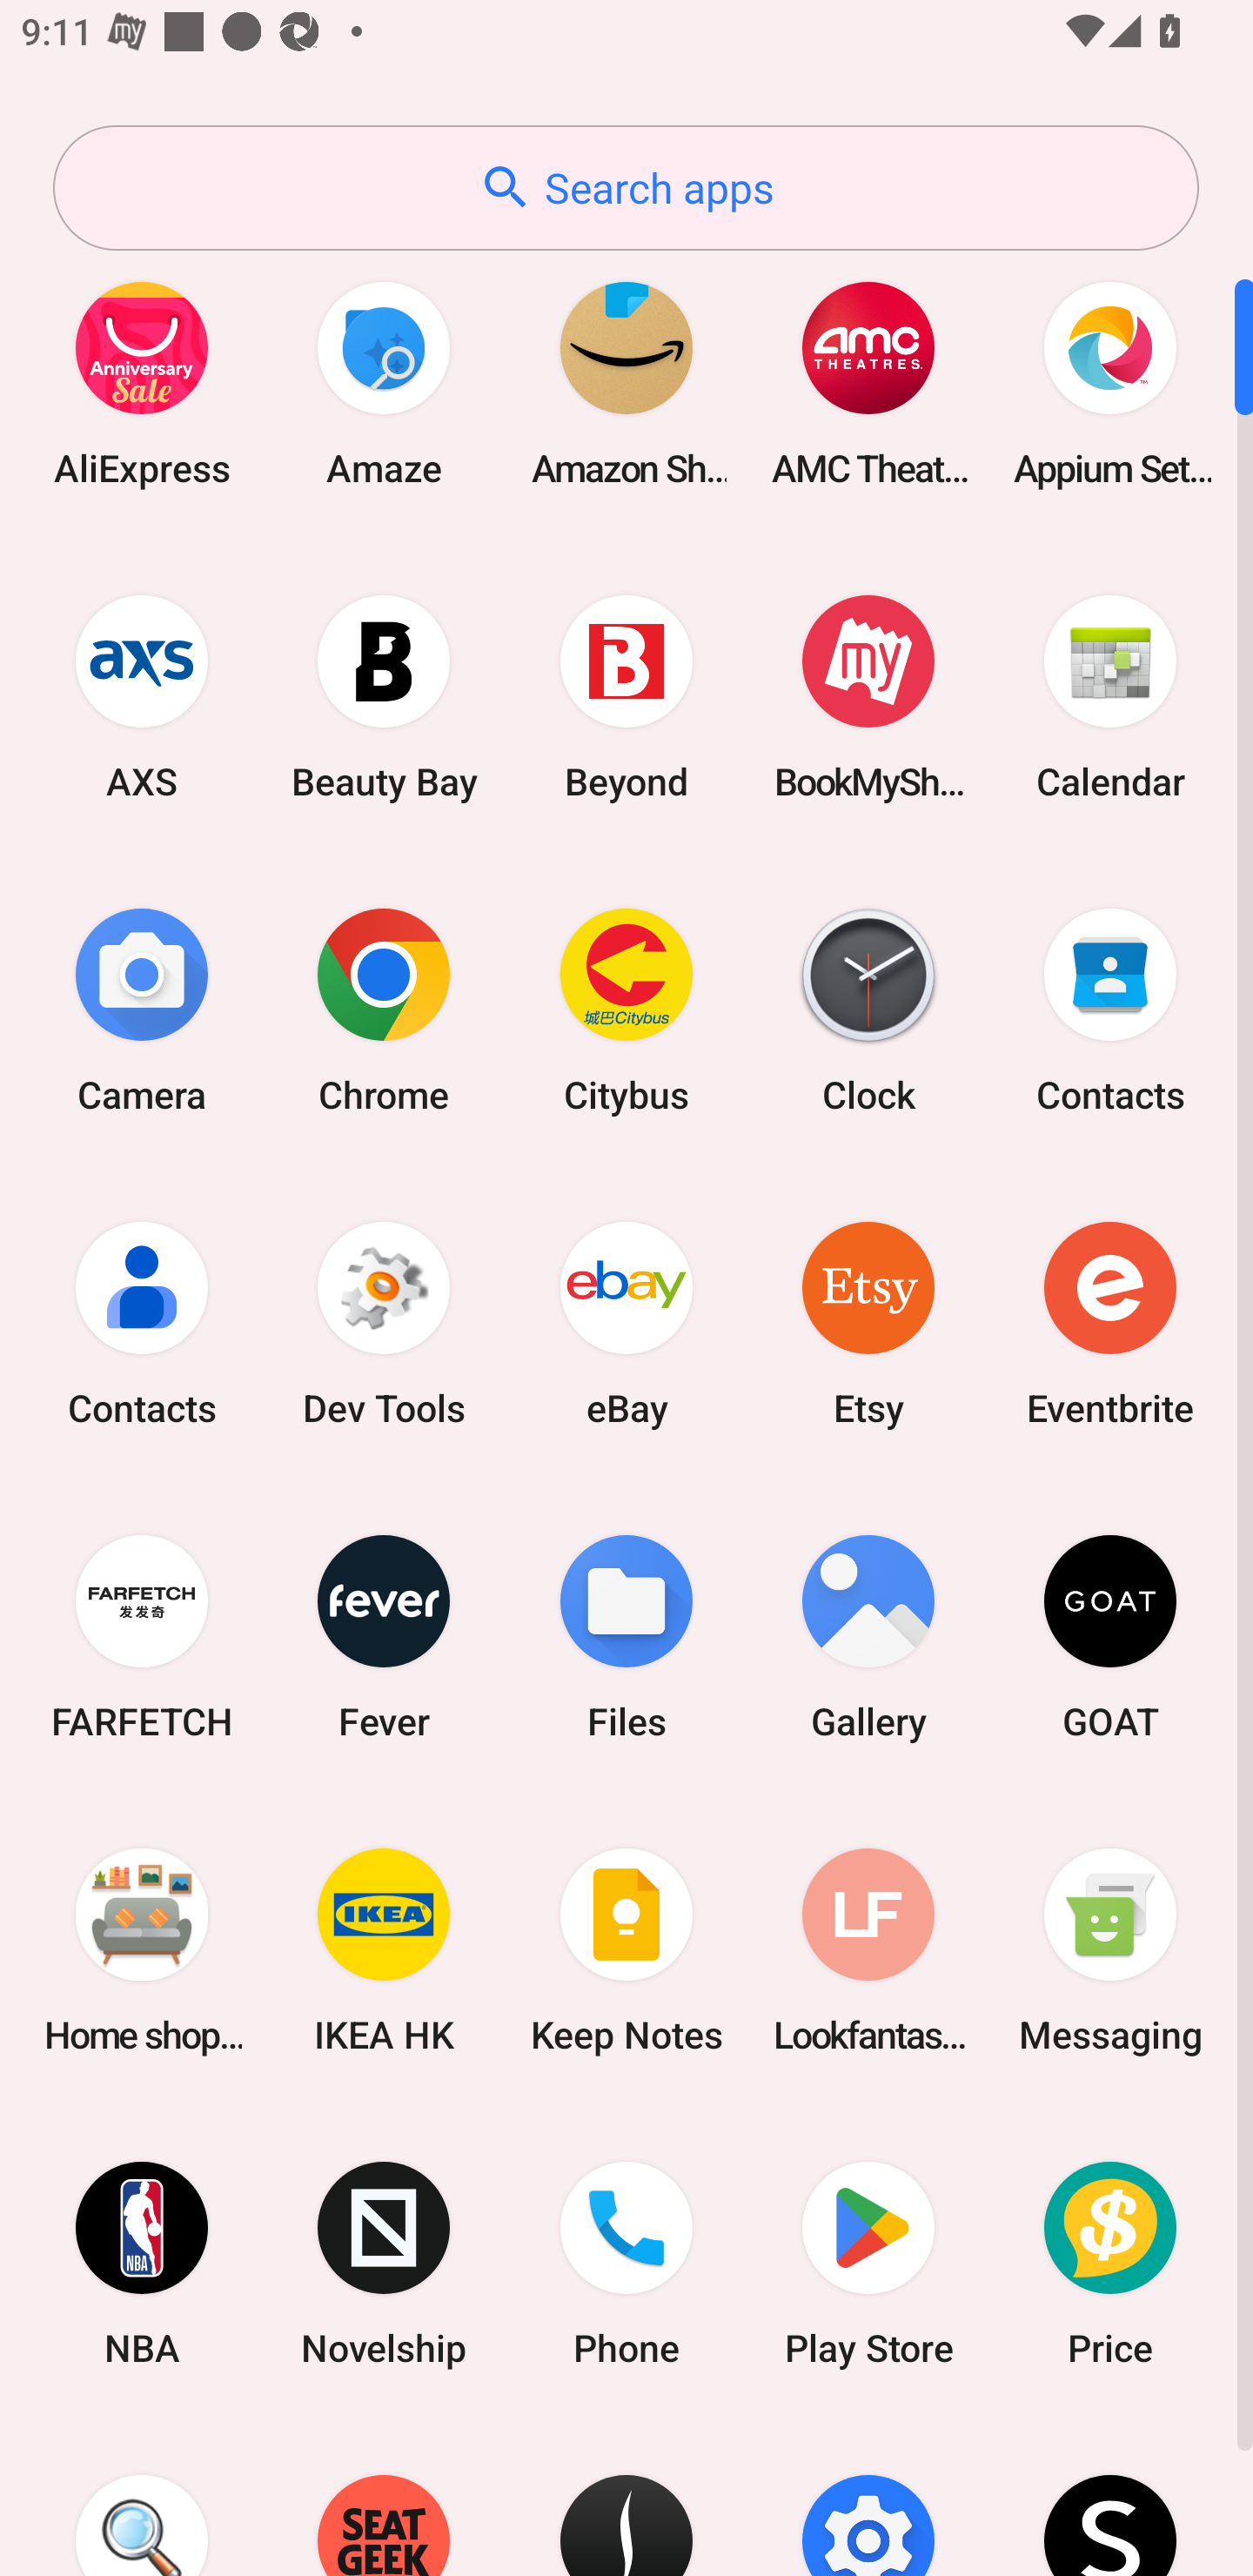 This screenshot has height=2576, width=1253. Describe the element at coordinates (868, 696) in the screenshot. I see `BookMyShow` at that location.